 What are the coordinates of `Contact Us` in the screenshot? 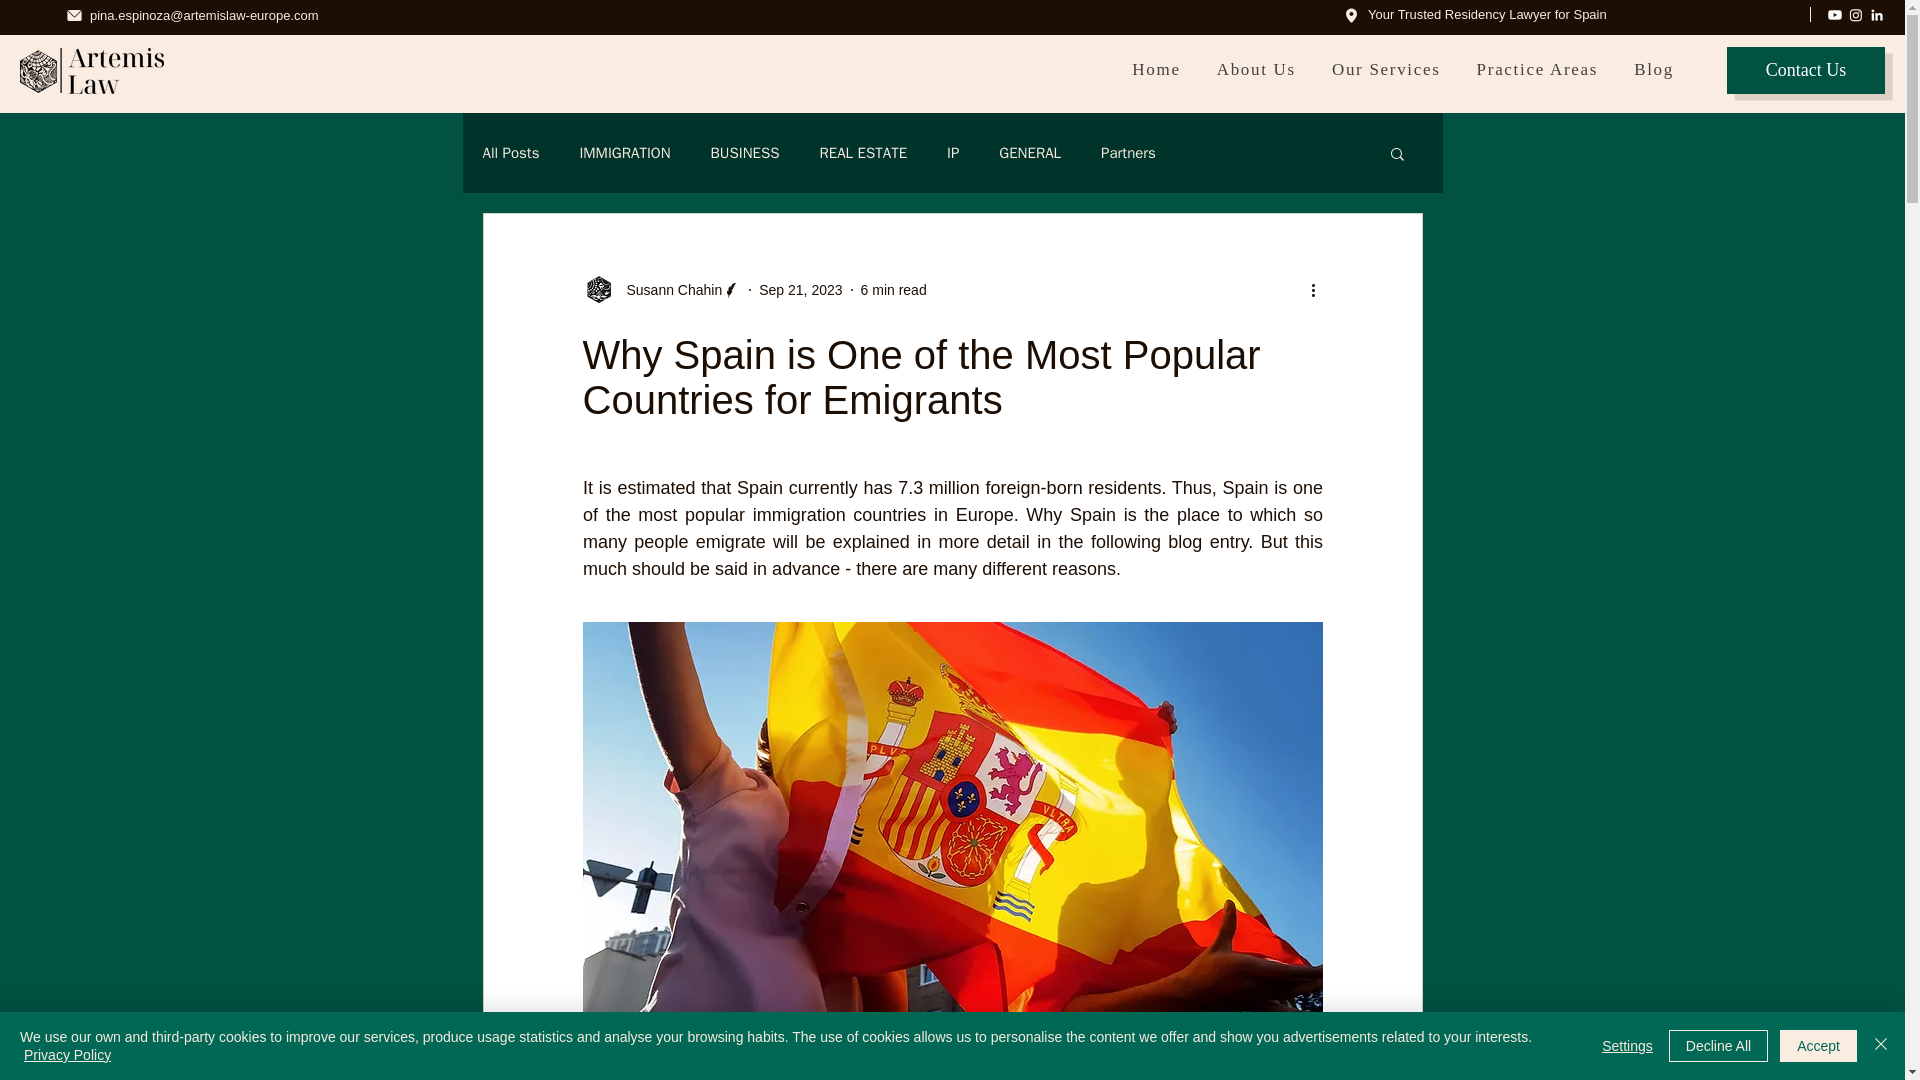 It's located at (1806, 70).